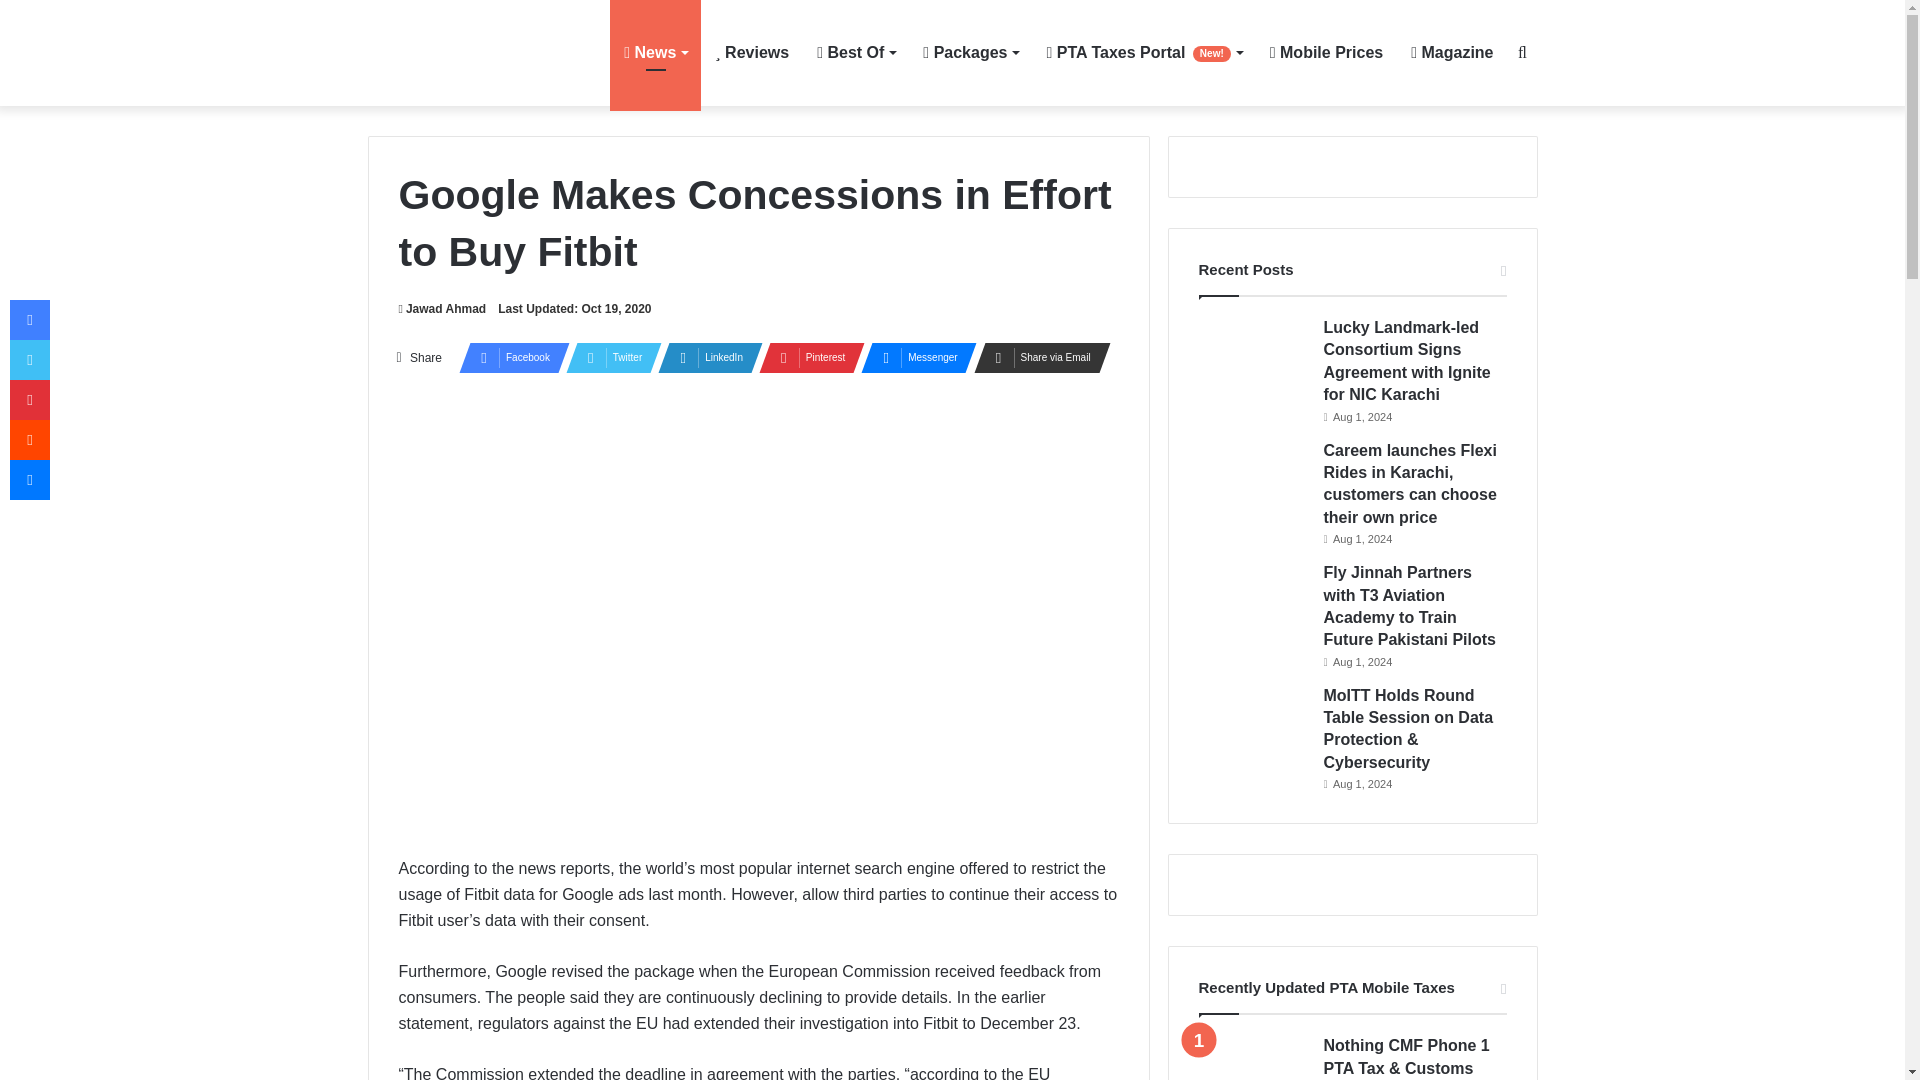 The width and height of the screenshot is (1920, 1080). I want to click on Magazine, so click(1452, 52).